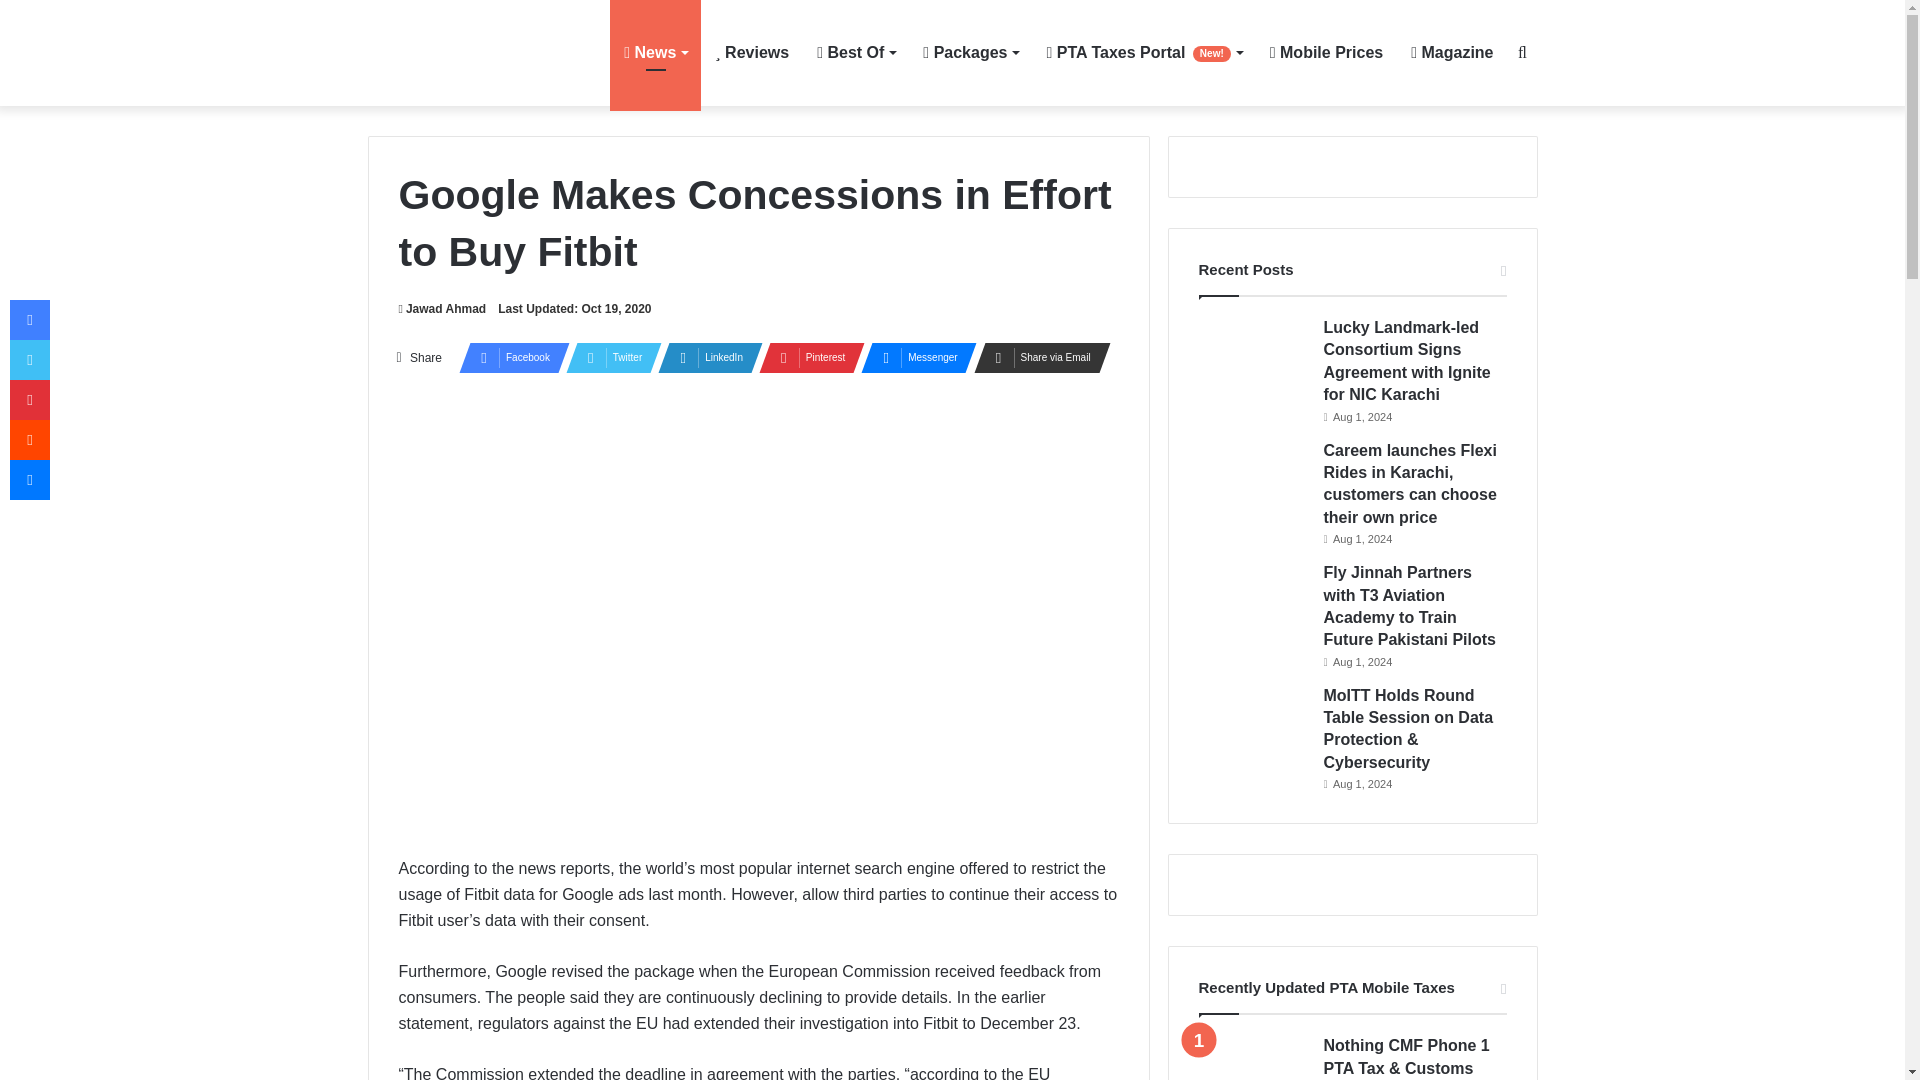 The width and height of the screenshot is (1920, 1080). I want to click on Magazine, so click(1452, 52).